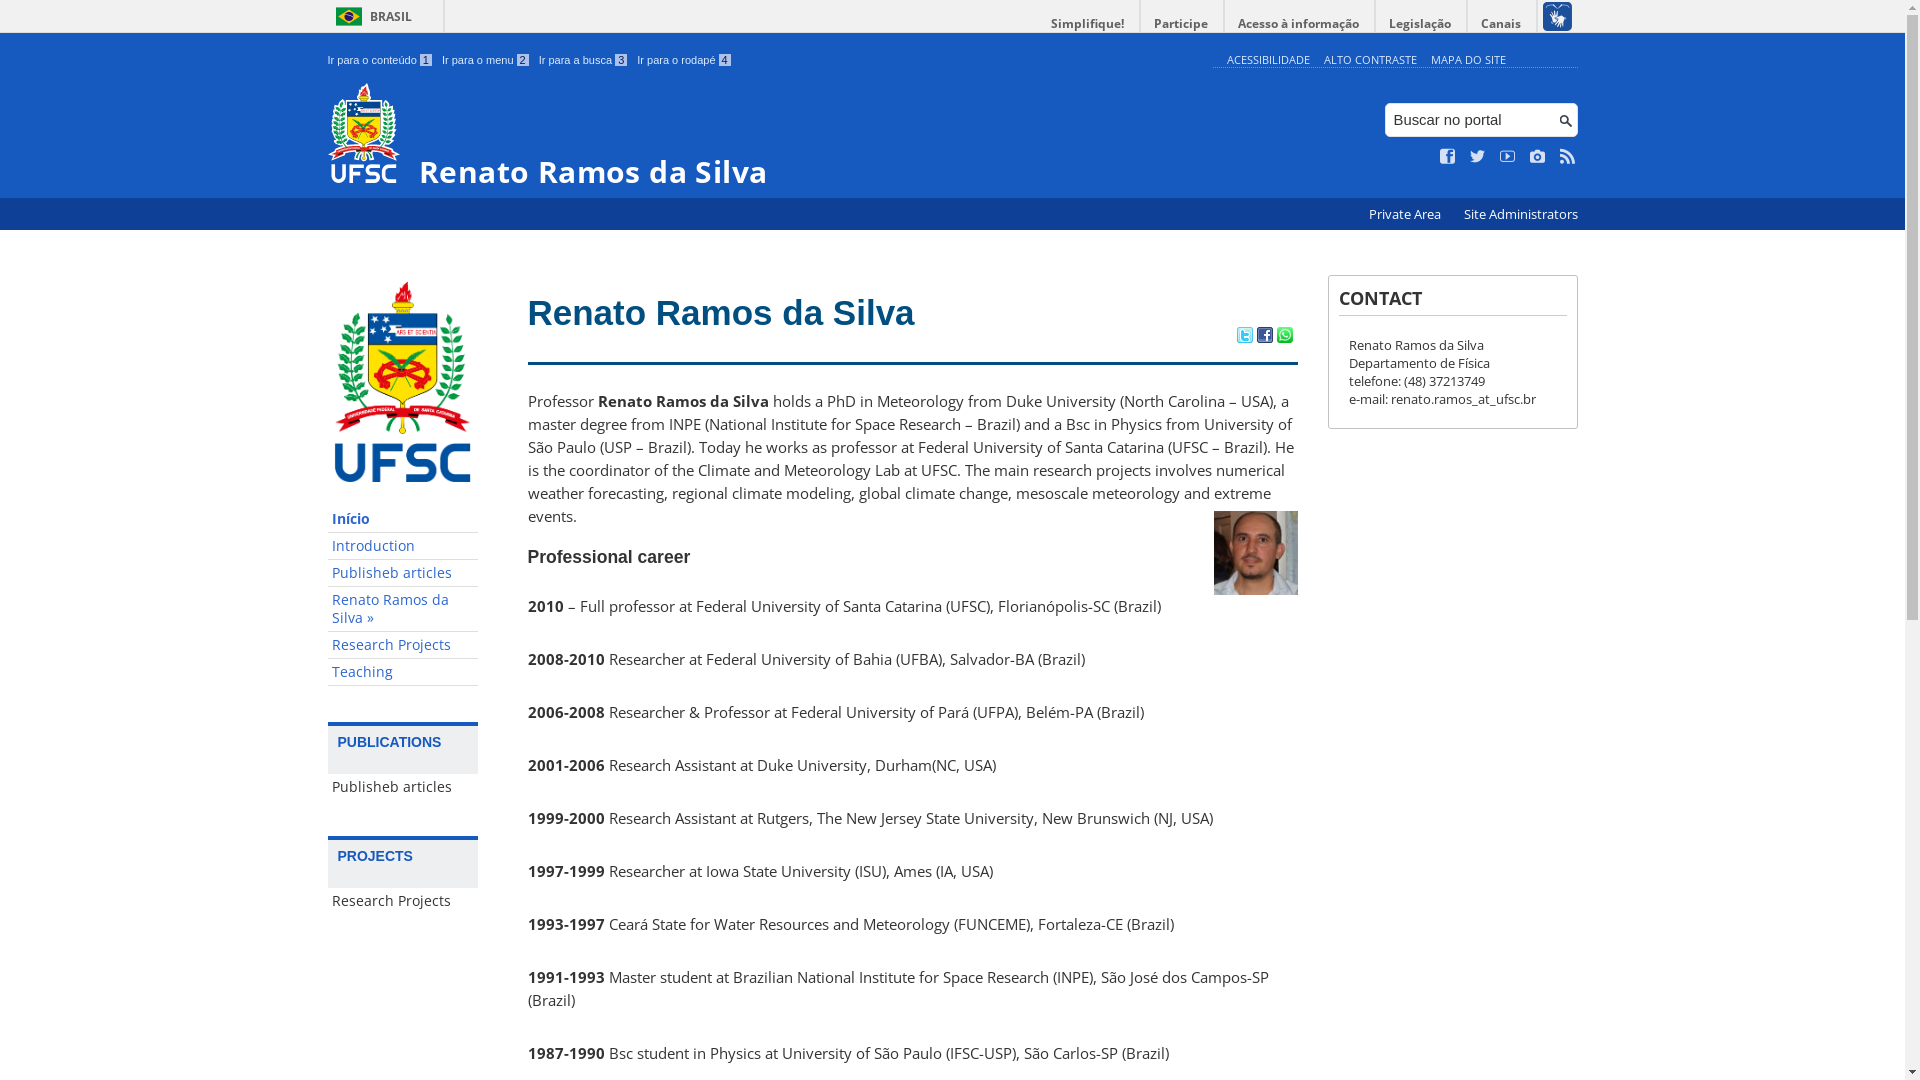  What do you see at coordinates (1478, 157) in the screenshot?
I see `Siga no Twitter` at bounding box center [1478, 157].